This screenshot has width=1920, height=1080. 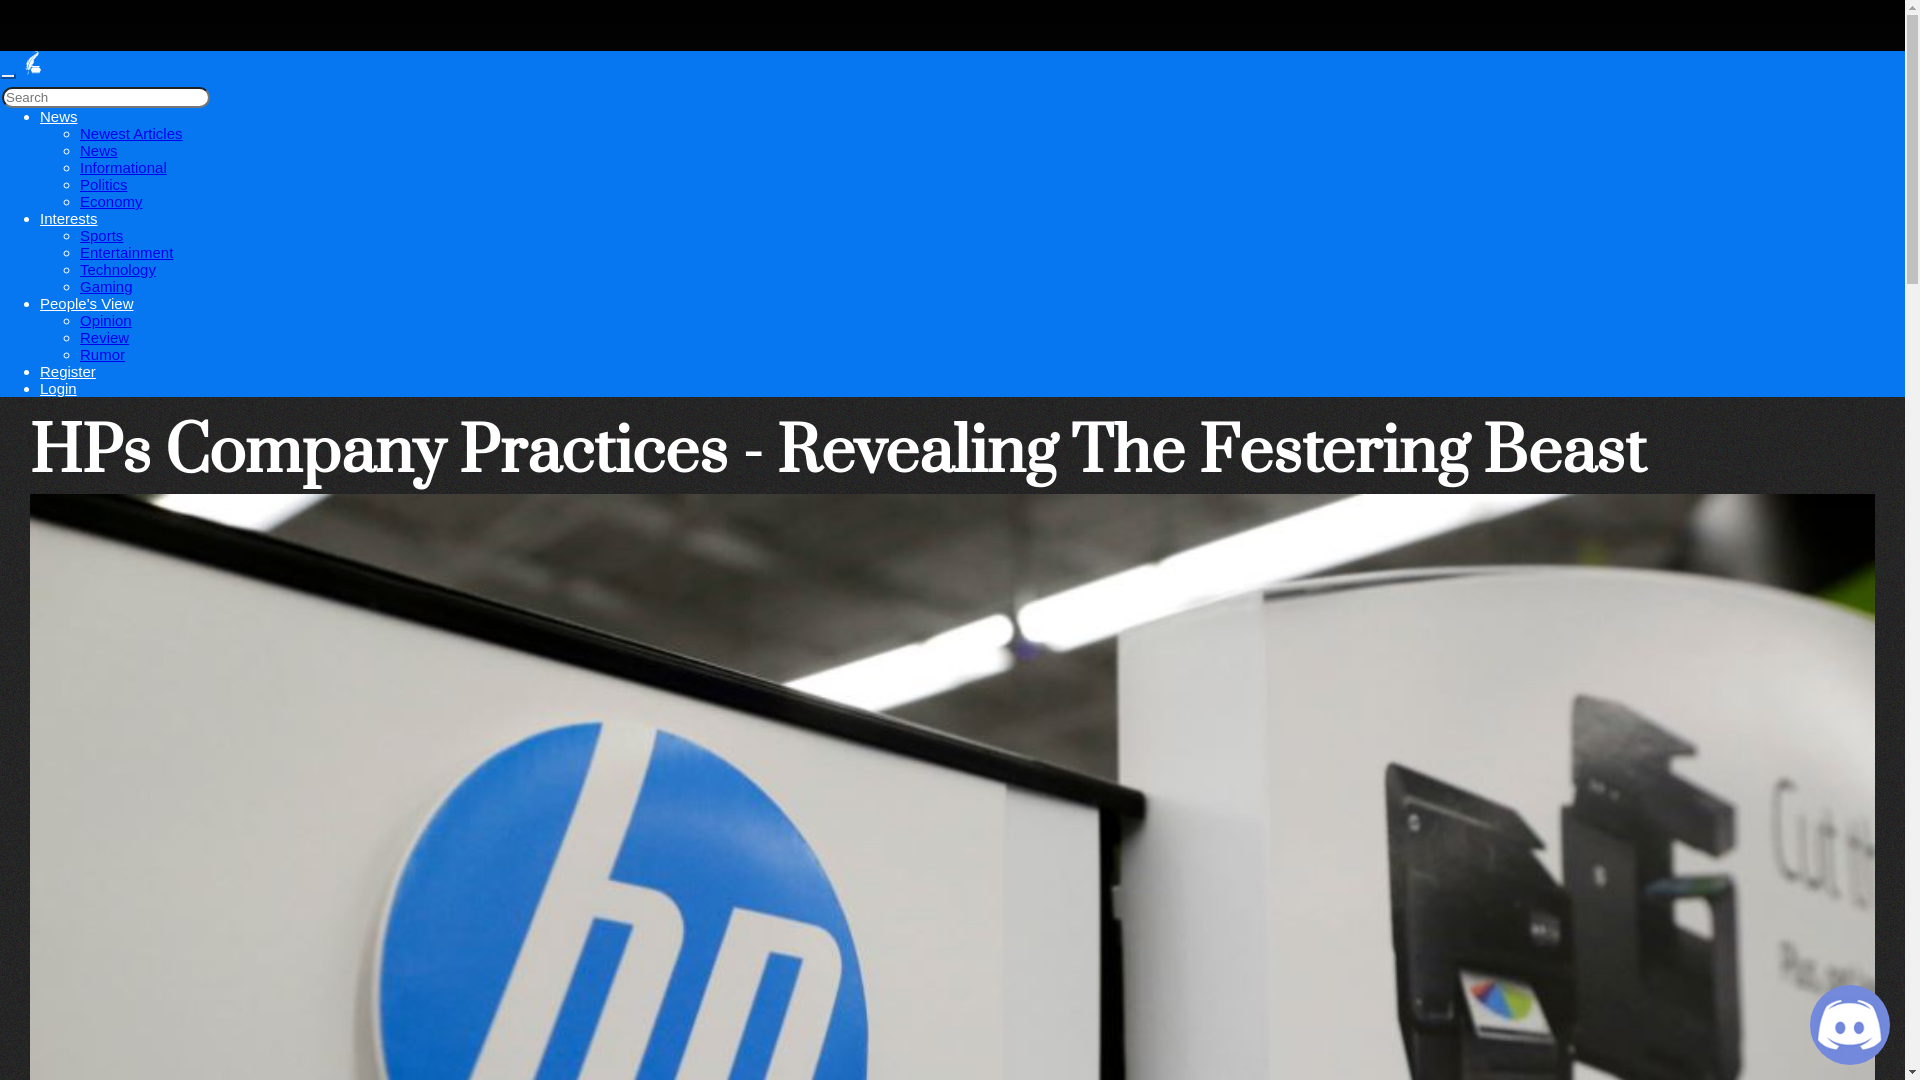 I want to click on Opinion, so click(x=106, y=320).